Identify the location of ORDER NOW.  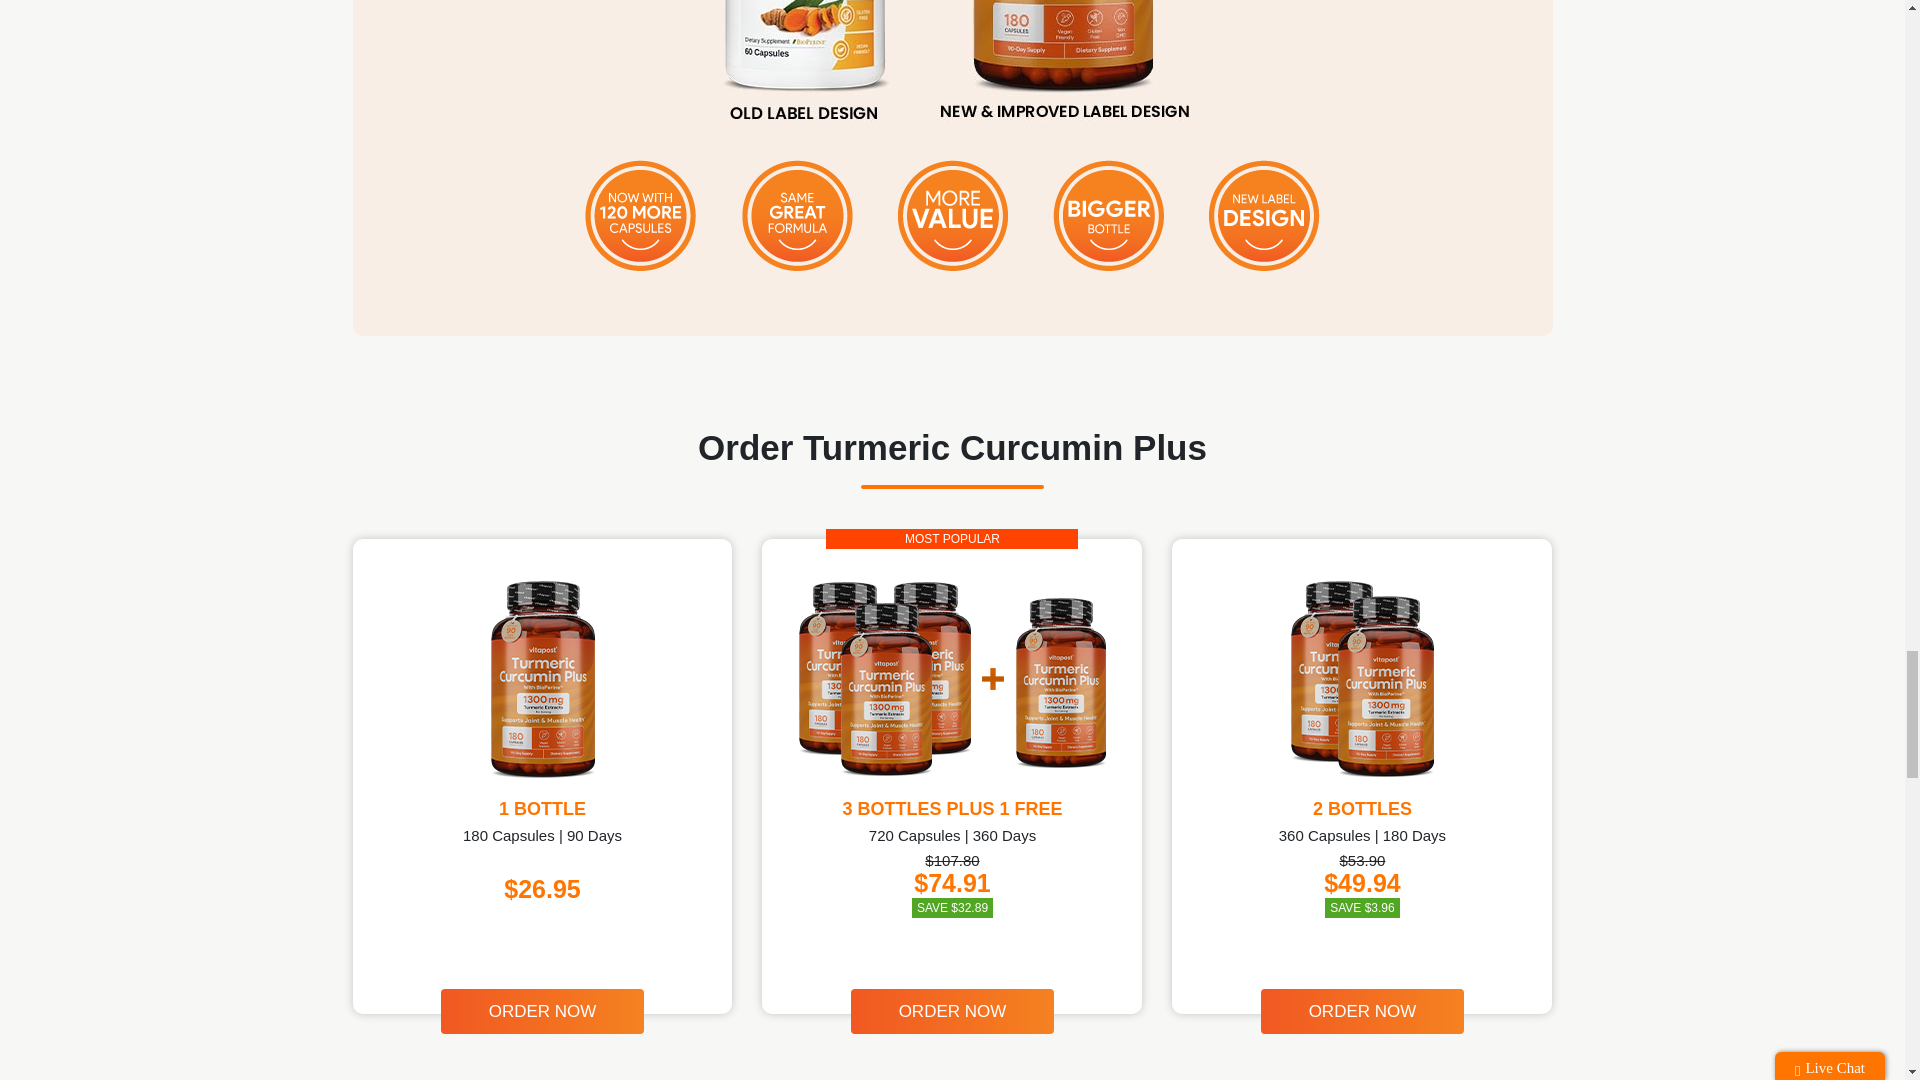
(952, 1011).